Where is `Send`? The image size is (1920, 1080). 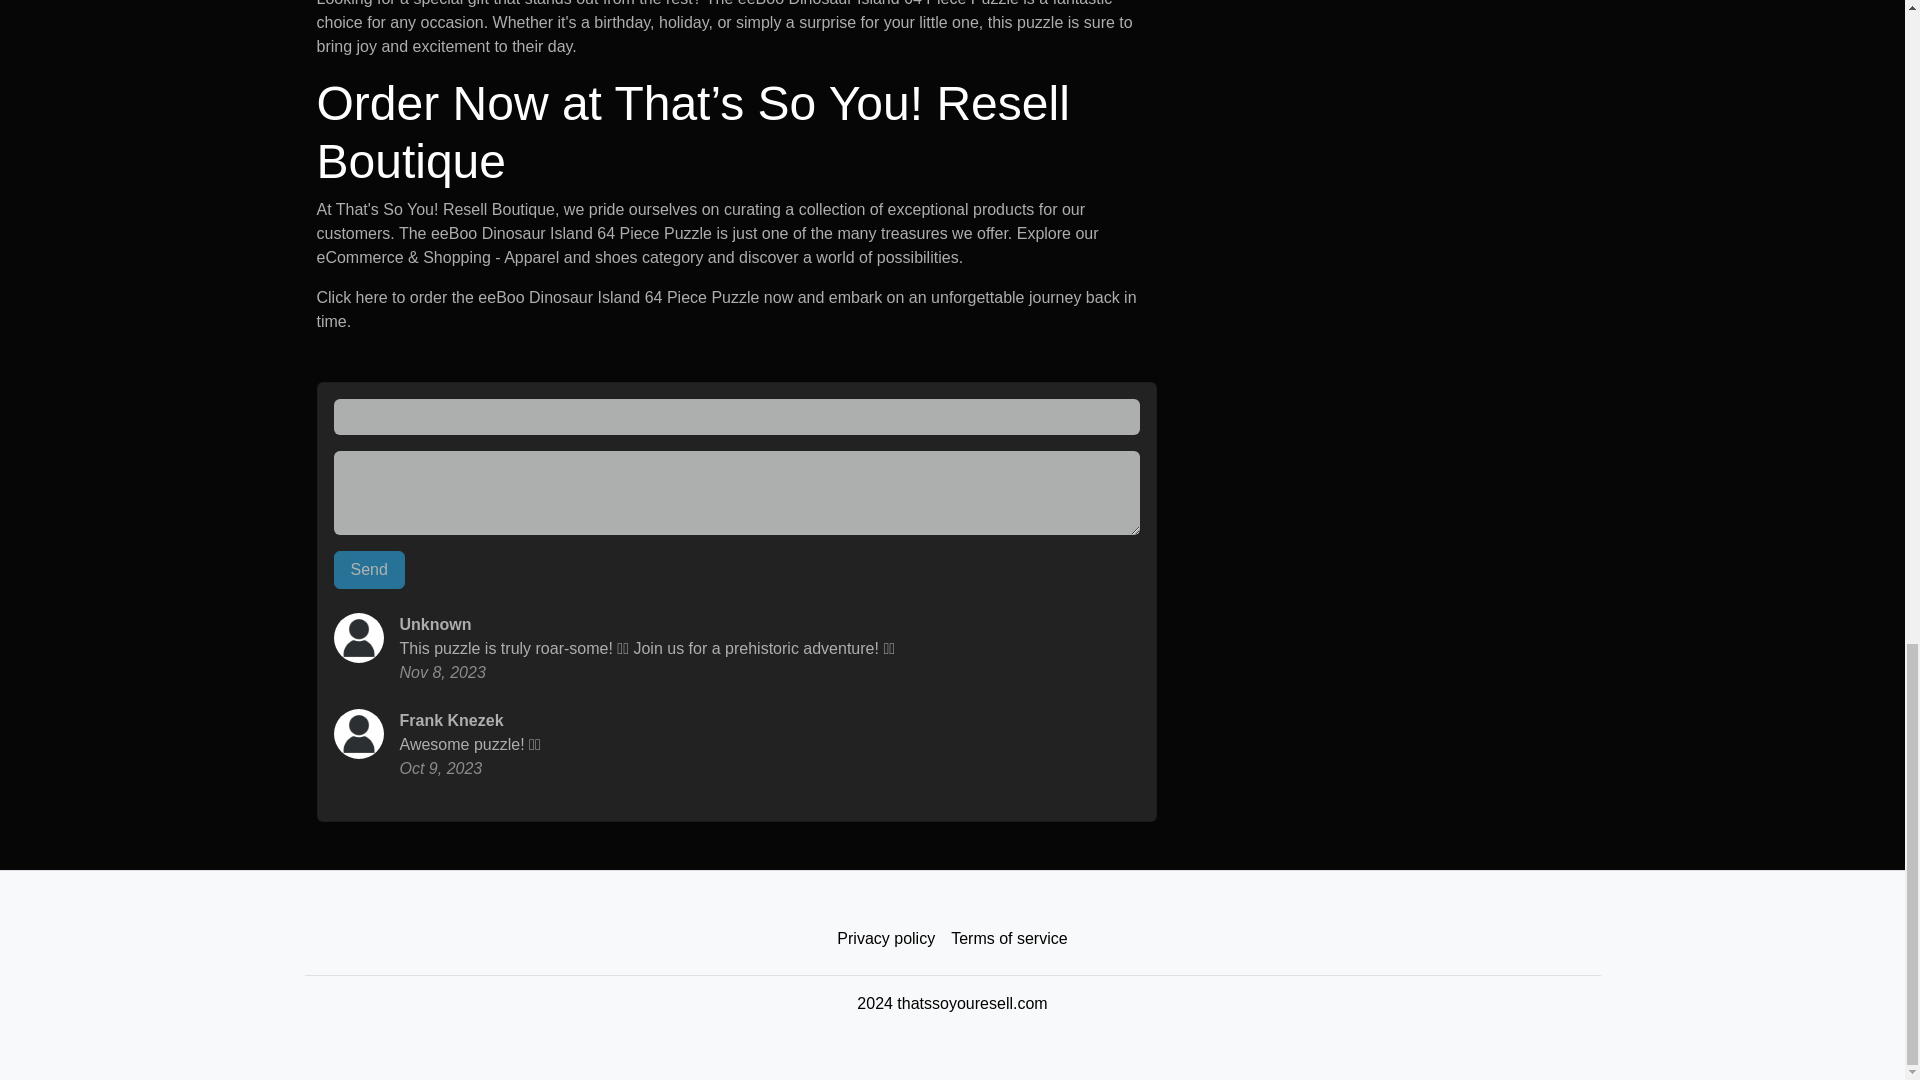
Send is located at coordinates (370, 569).